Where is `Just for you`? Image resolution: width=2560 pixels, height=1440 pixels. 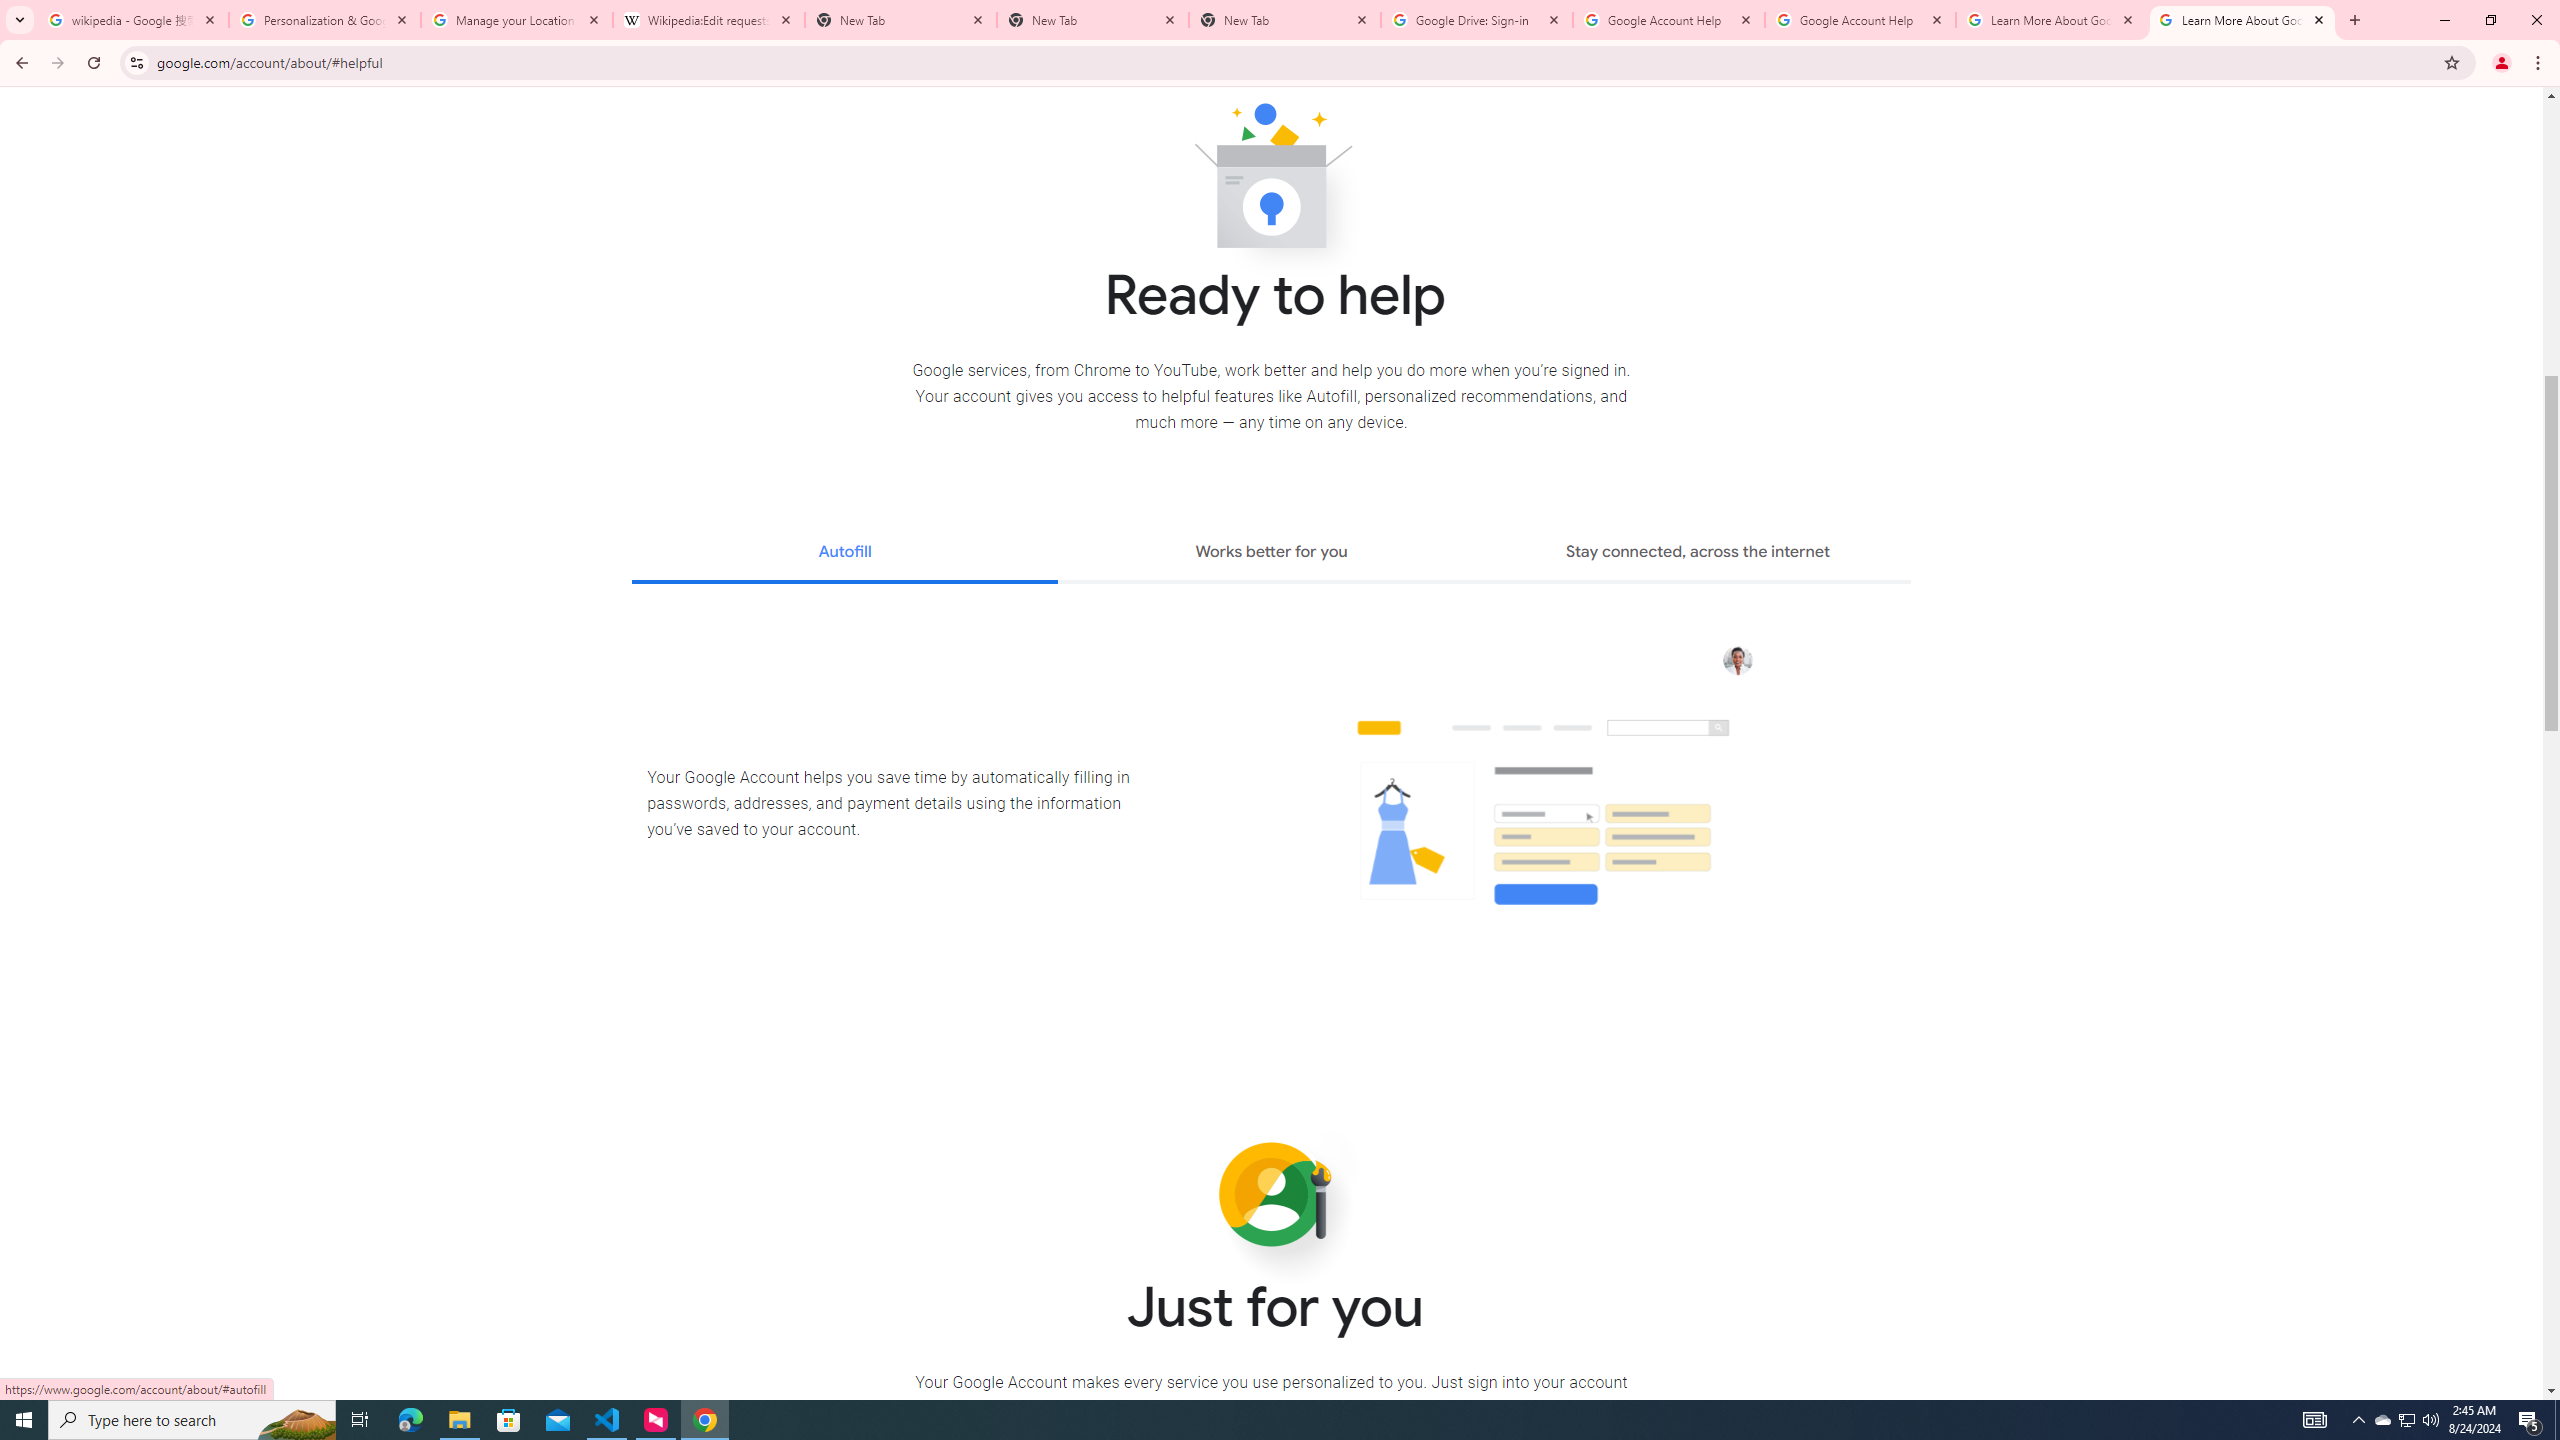
Just for you is located at coordinates (1271, 1196).